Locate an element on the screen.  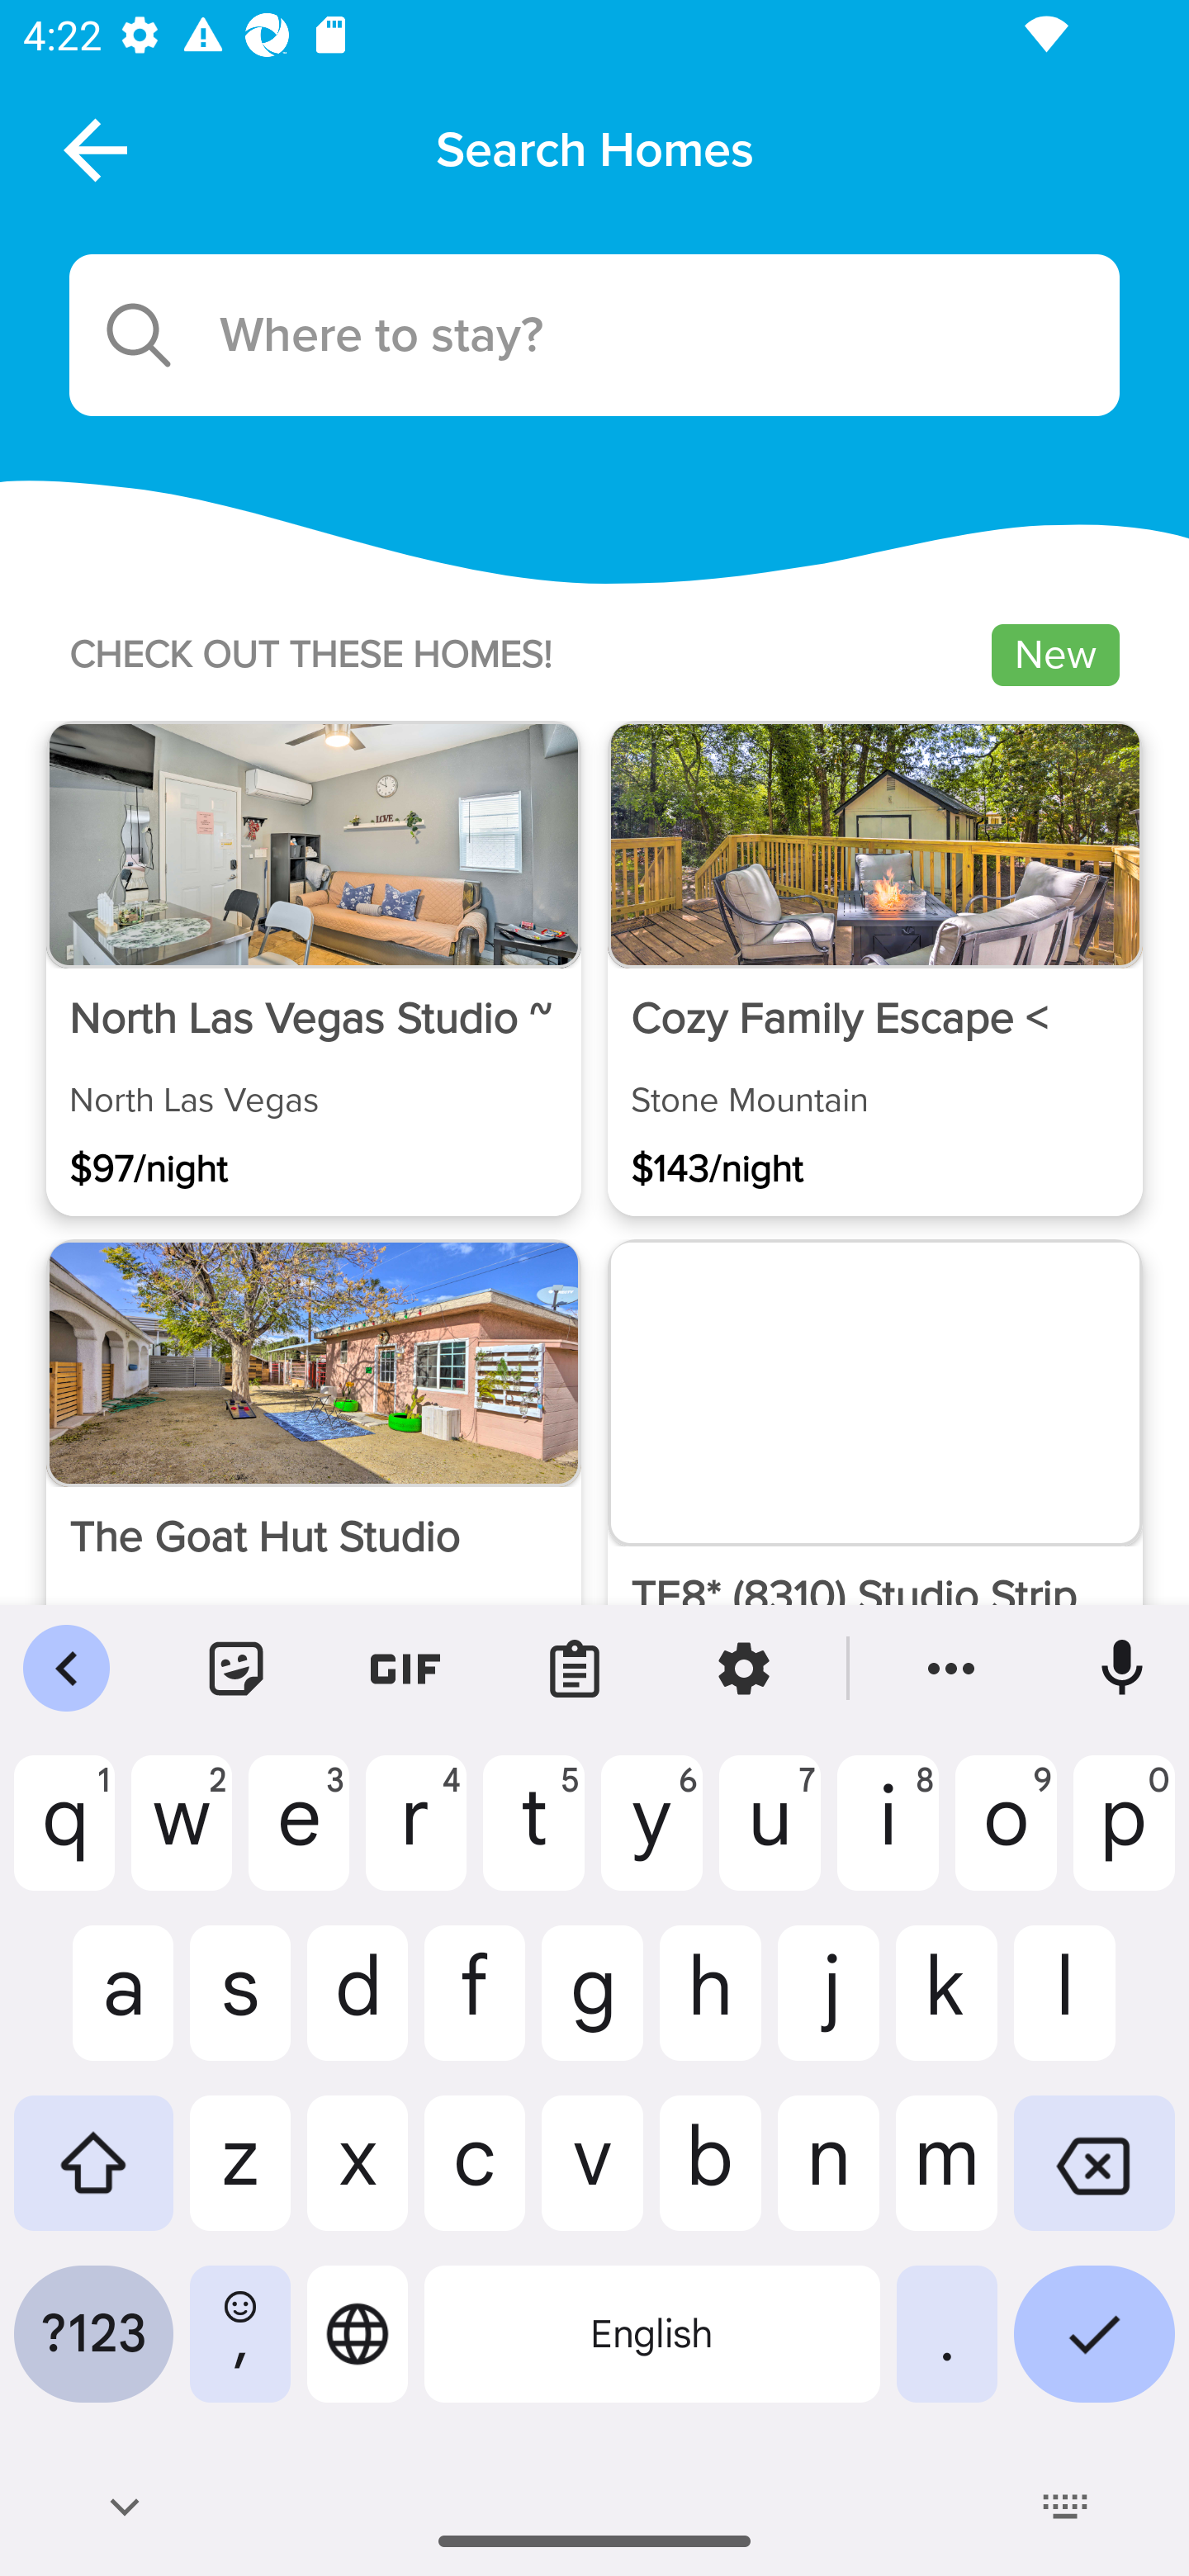
Search icon Where to stay? is located at coordinates (594, 335).